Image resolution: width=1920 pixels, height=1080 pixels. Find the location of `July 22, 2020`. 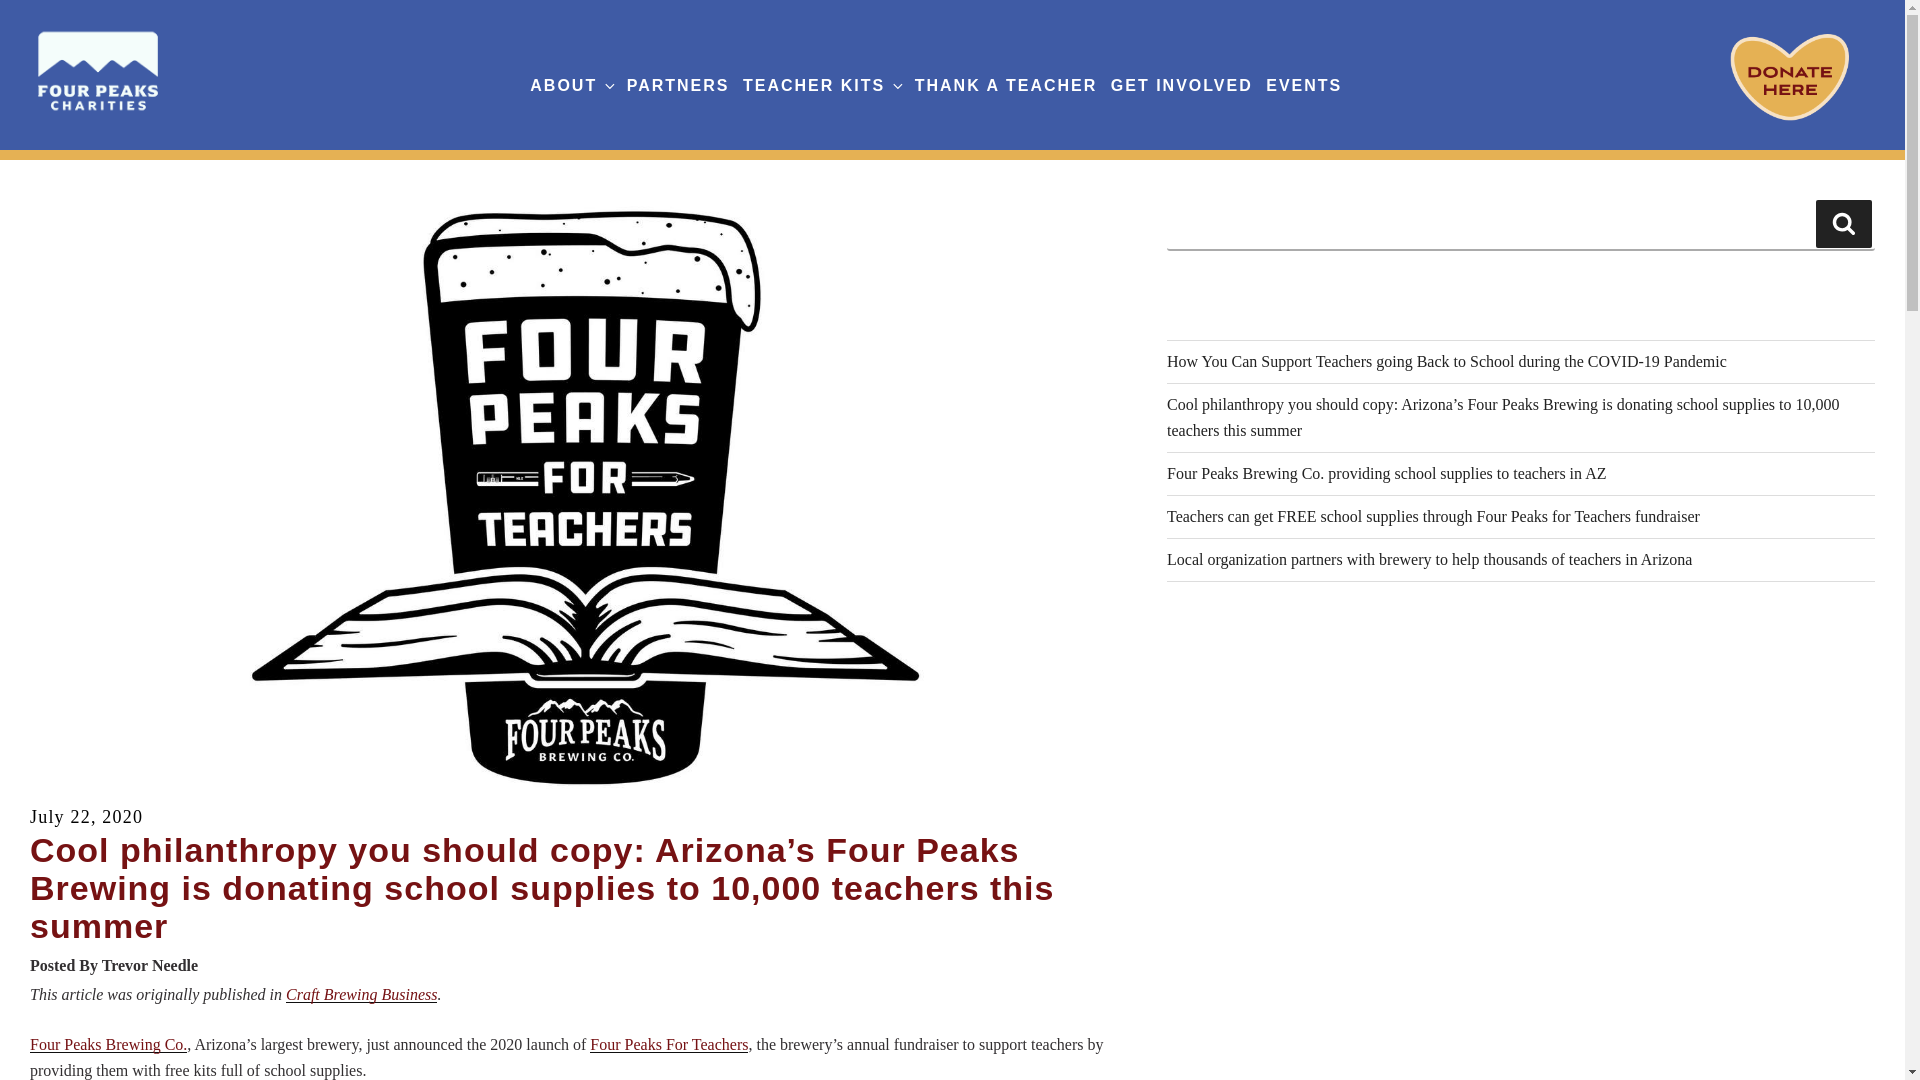

July 22, 2020 is located at coordinates (86, 817).